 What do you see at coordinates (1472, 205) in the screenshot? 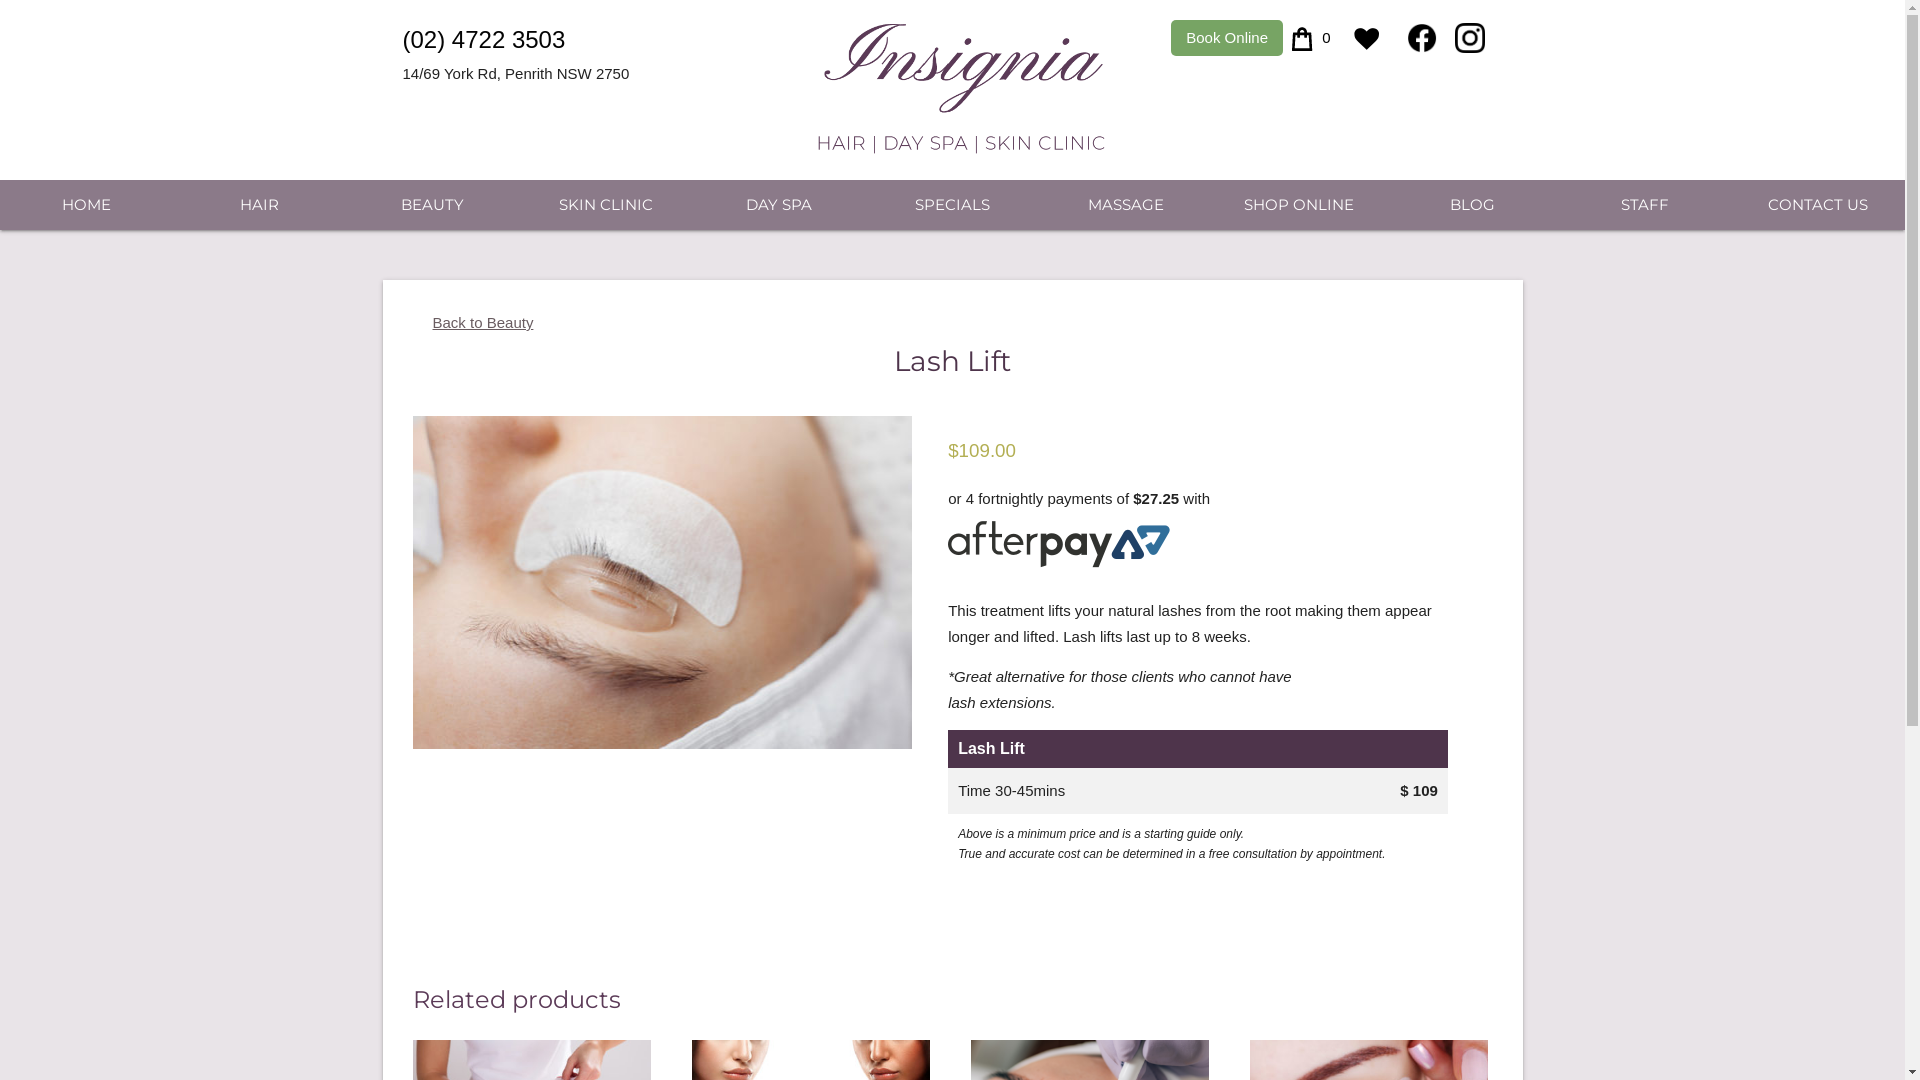
I see `BLOG` at bounding box center [1472, 205].